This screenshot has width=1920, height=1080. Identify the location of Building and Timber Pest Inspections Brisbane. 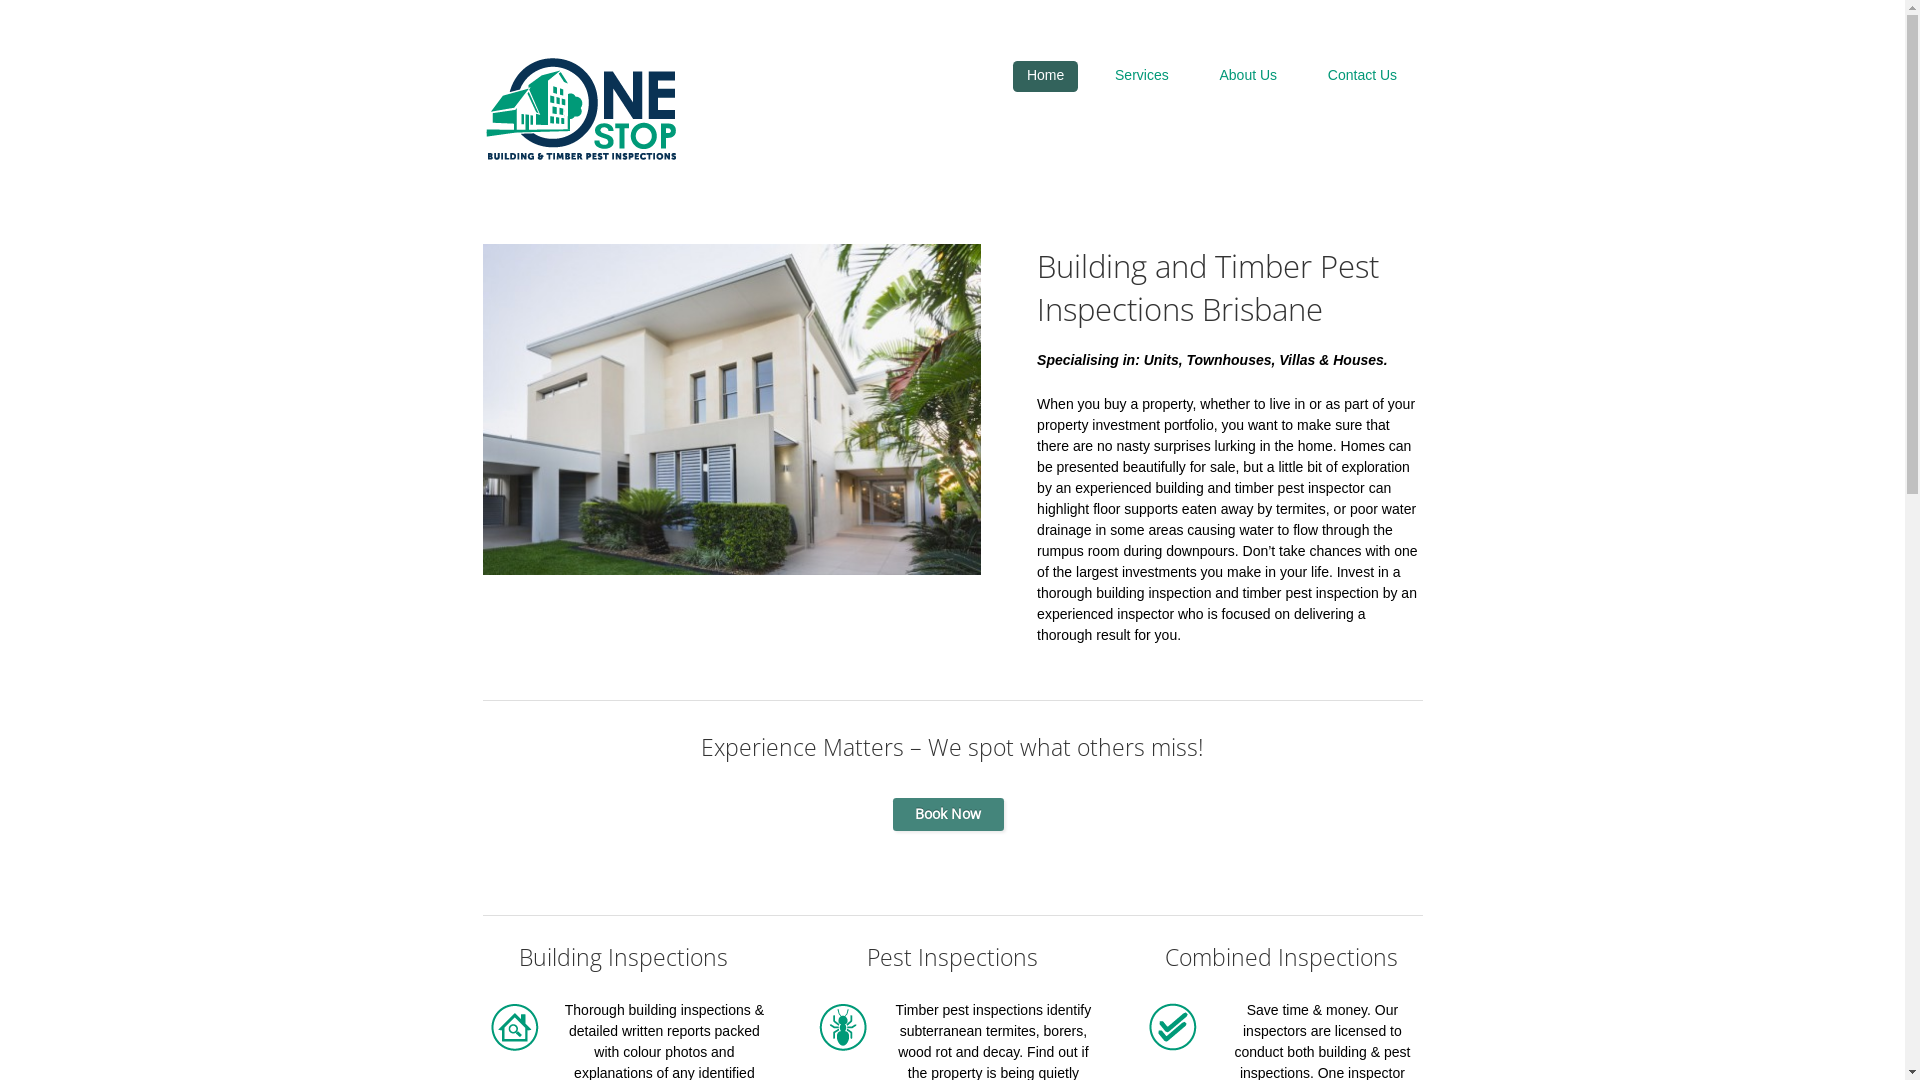
(730, 410).